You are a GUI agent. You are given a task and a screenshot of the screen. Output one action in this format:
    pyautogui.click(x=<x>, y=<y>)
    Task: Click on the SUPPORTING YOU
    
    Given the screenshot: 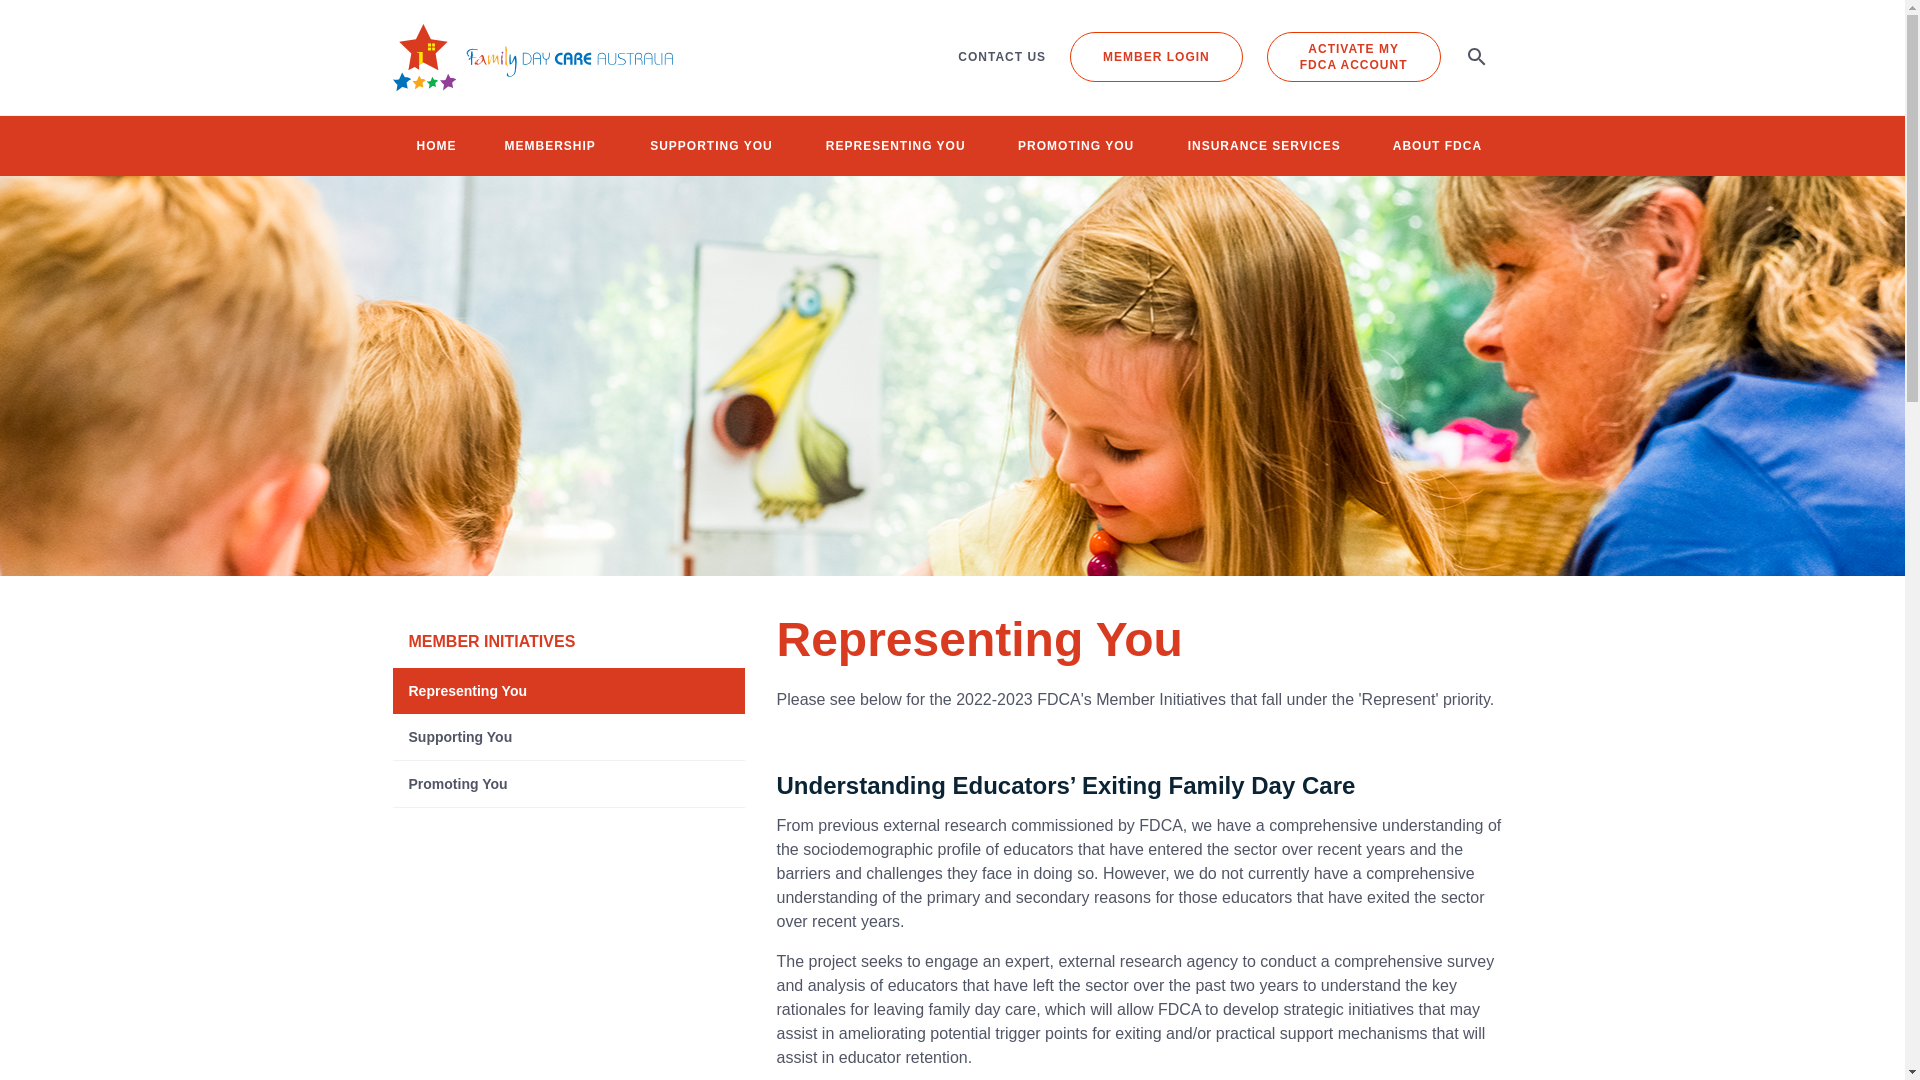 What is the action you would take?
    pyautogui.click(x=710, y=146)
    